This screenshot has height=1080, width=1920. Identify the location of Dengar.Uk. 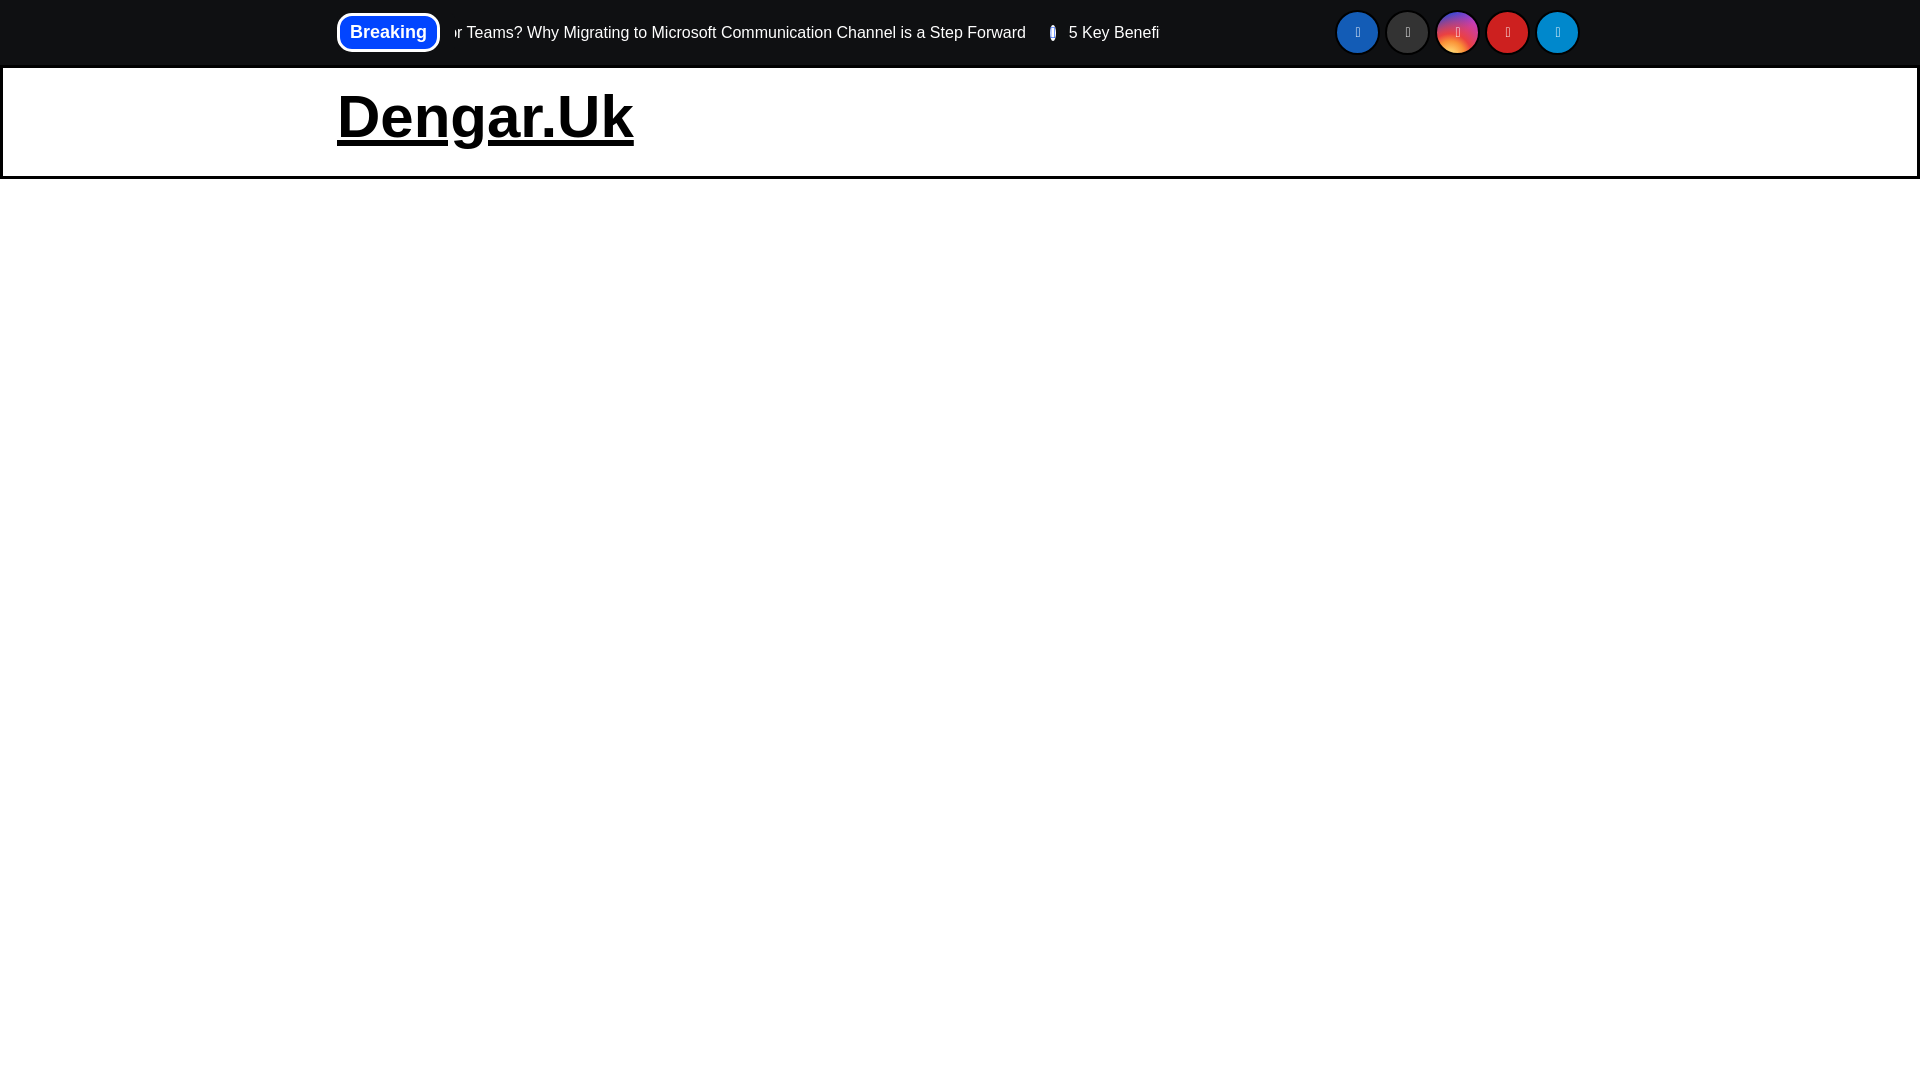
(485, 116).